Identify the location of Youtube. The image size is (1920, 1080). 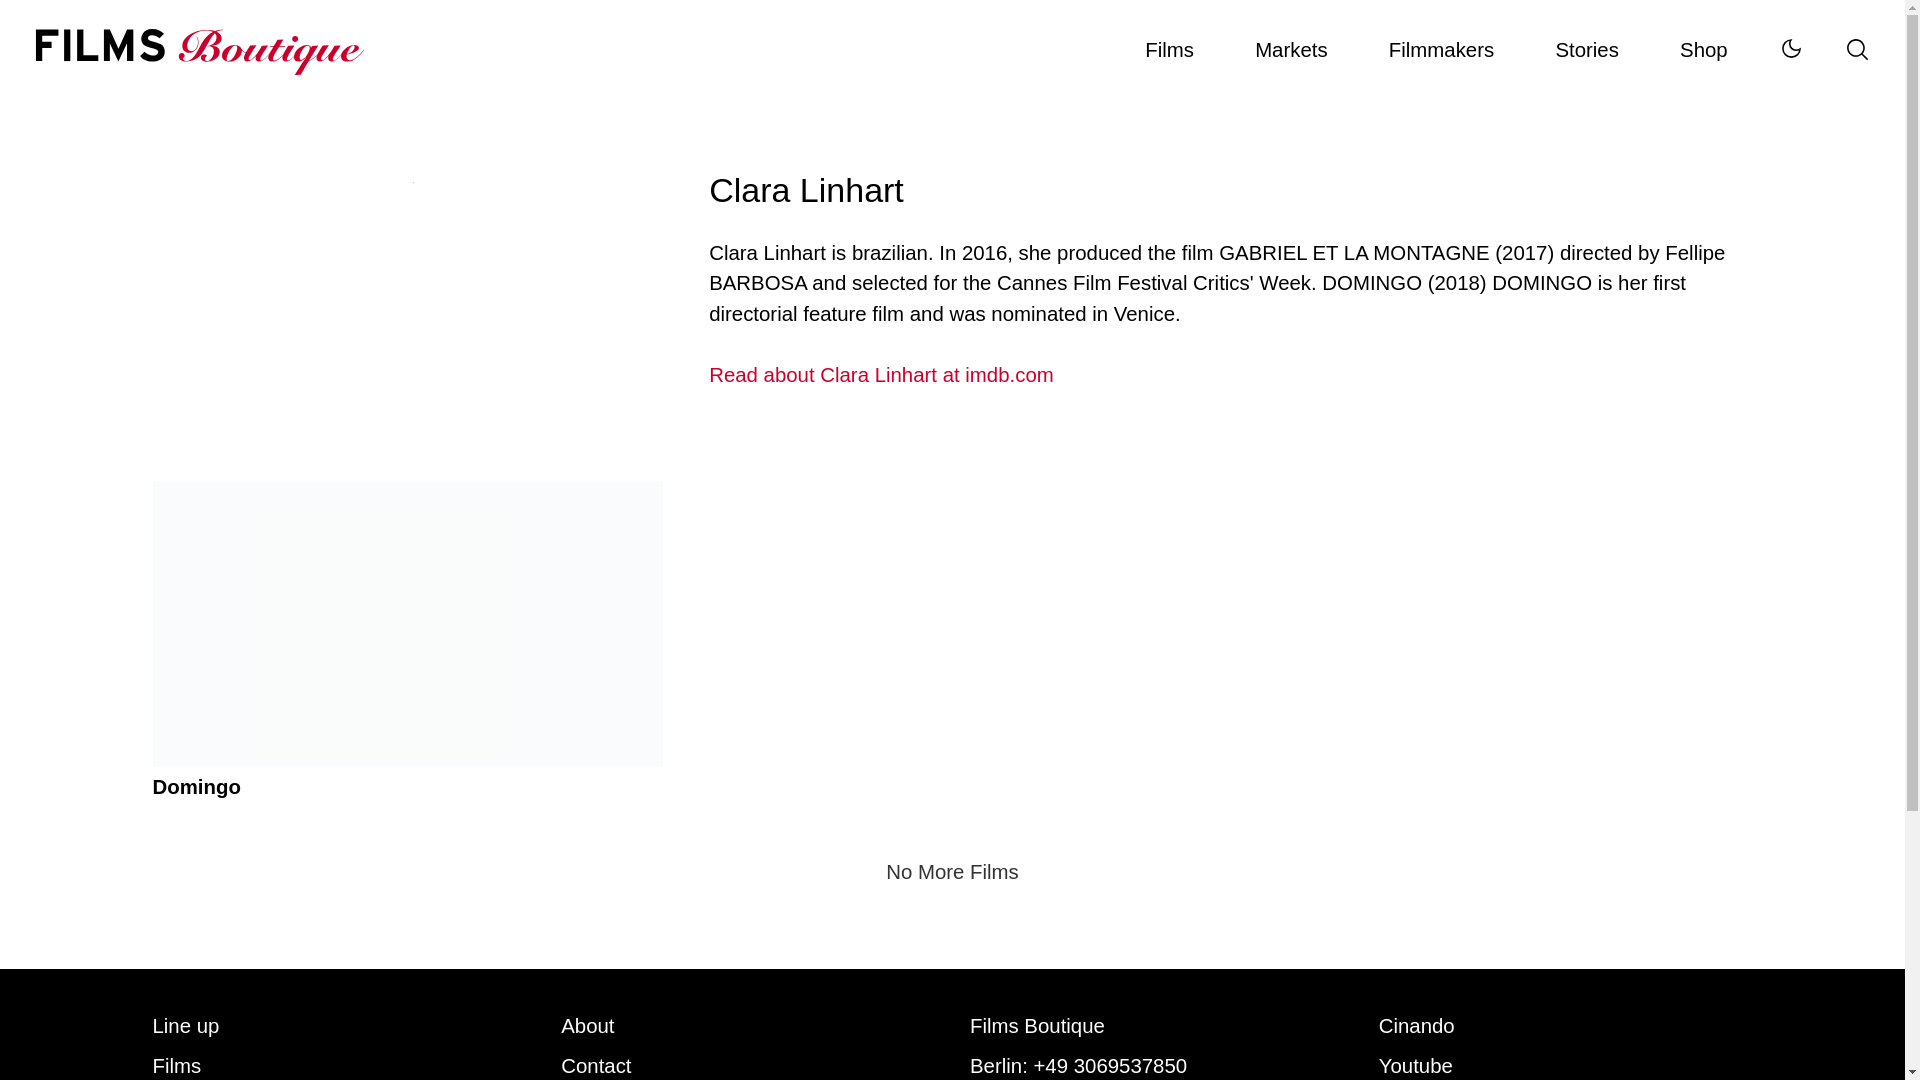
(1416, 1066).